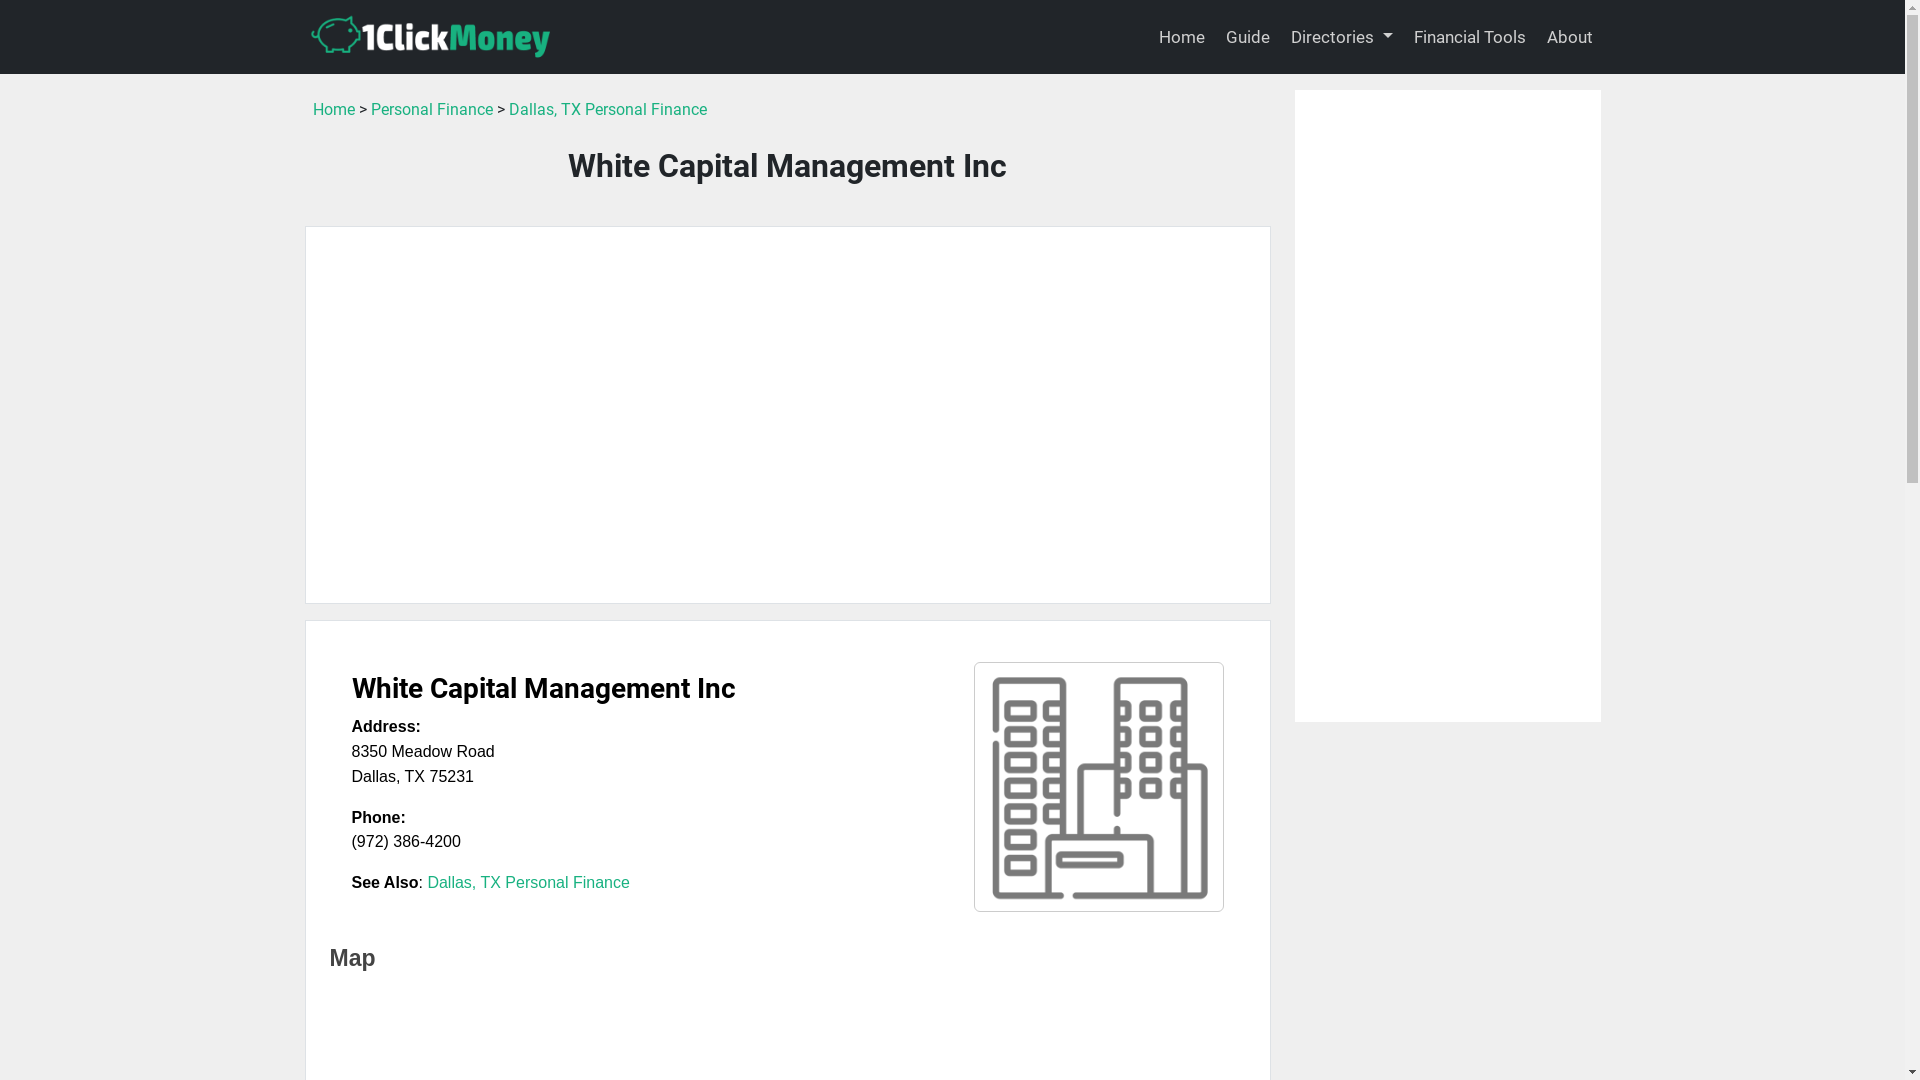  Describe the element at coordinates (1470, 38) in the screenshot. I see `Financial Tools` at that location.